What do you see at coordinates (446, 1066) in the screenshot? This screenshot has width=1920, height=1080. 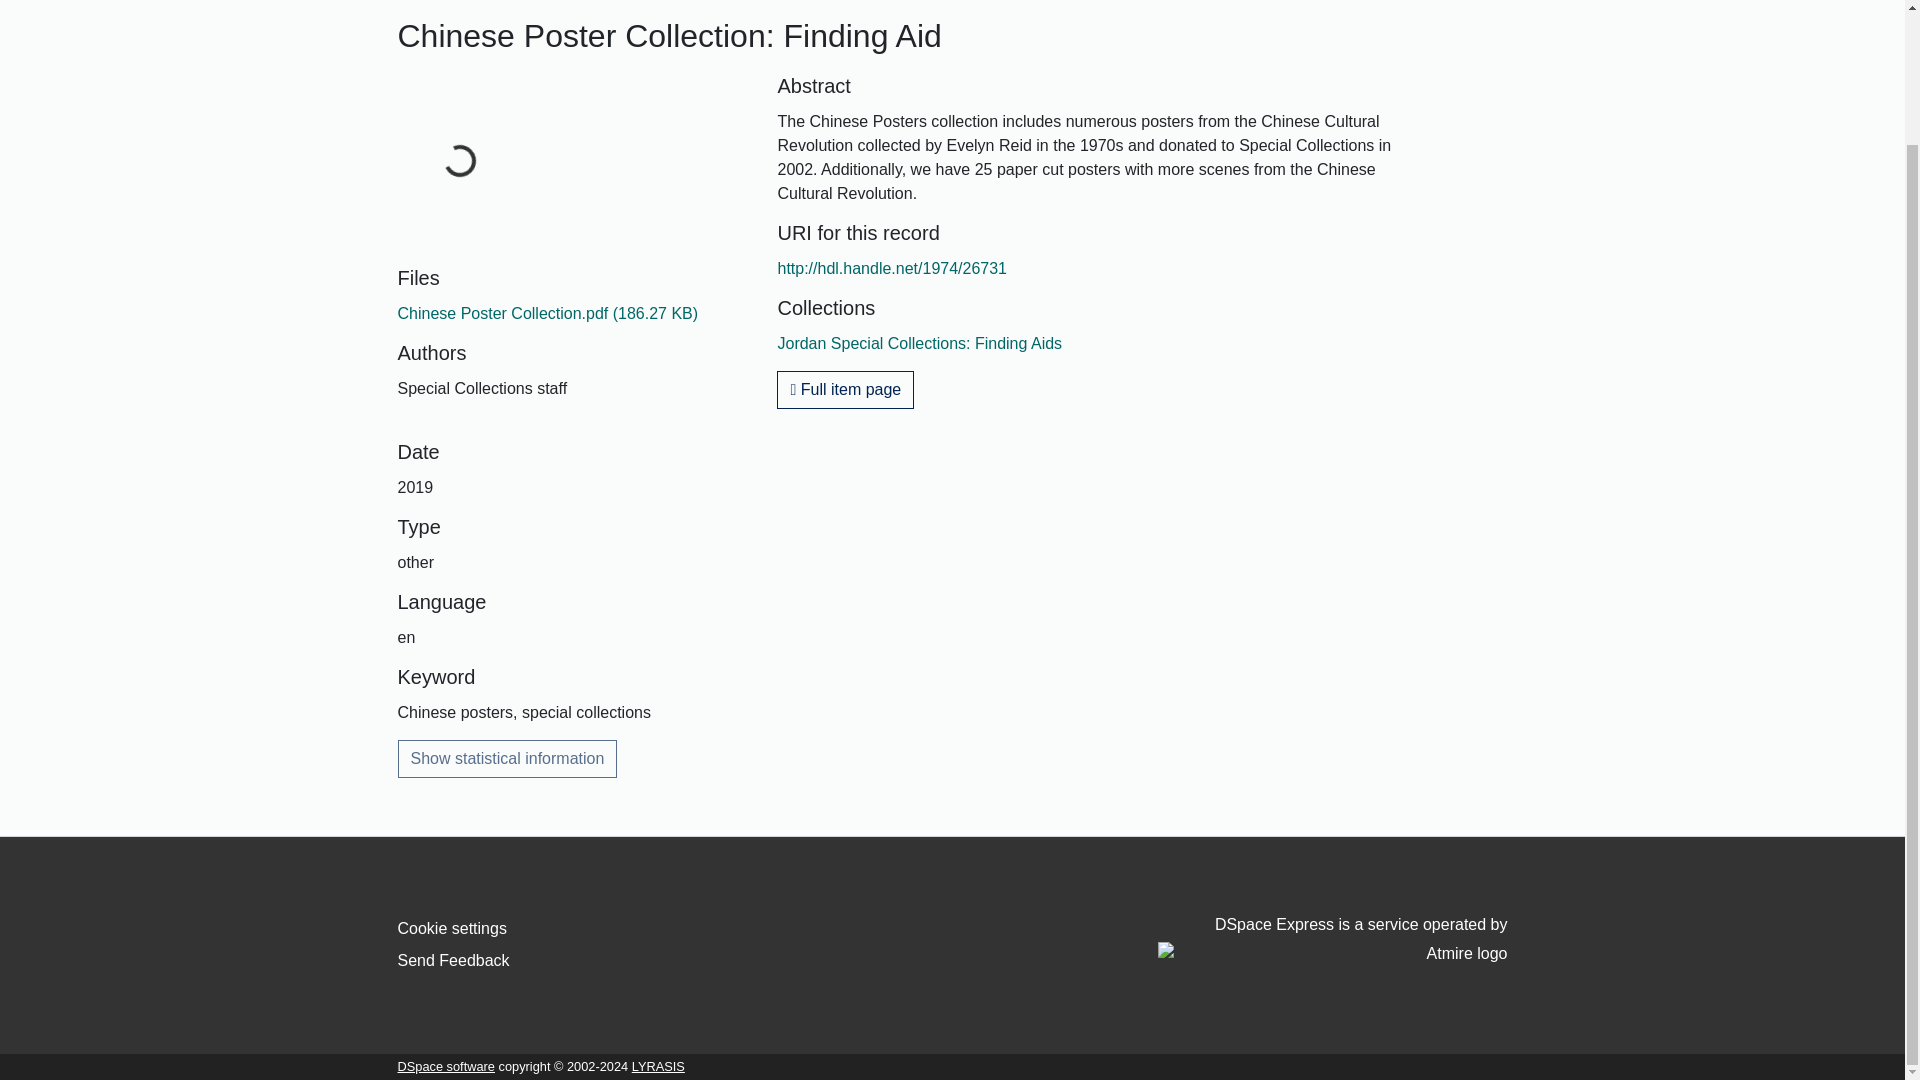 I see `DSpace software` at bounding box center [446, 1066].